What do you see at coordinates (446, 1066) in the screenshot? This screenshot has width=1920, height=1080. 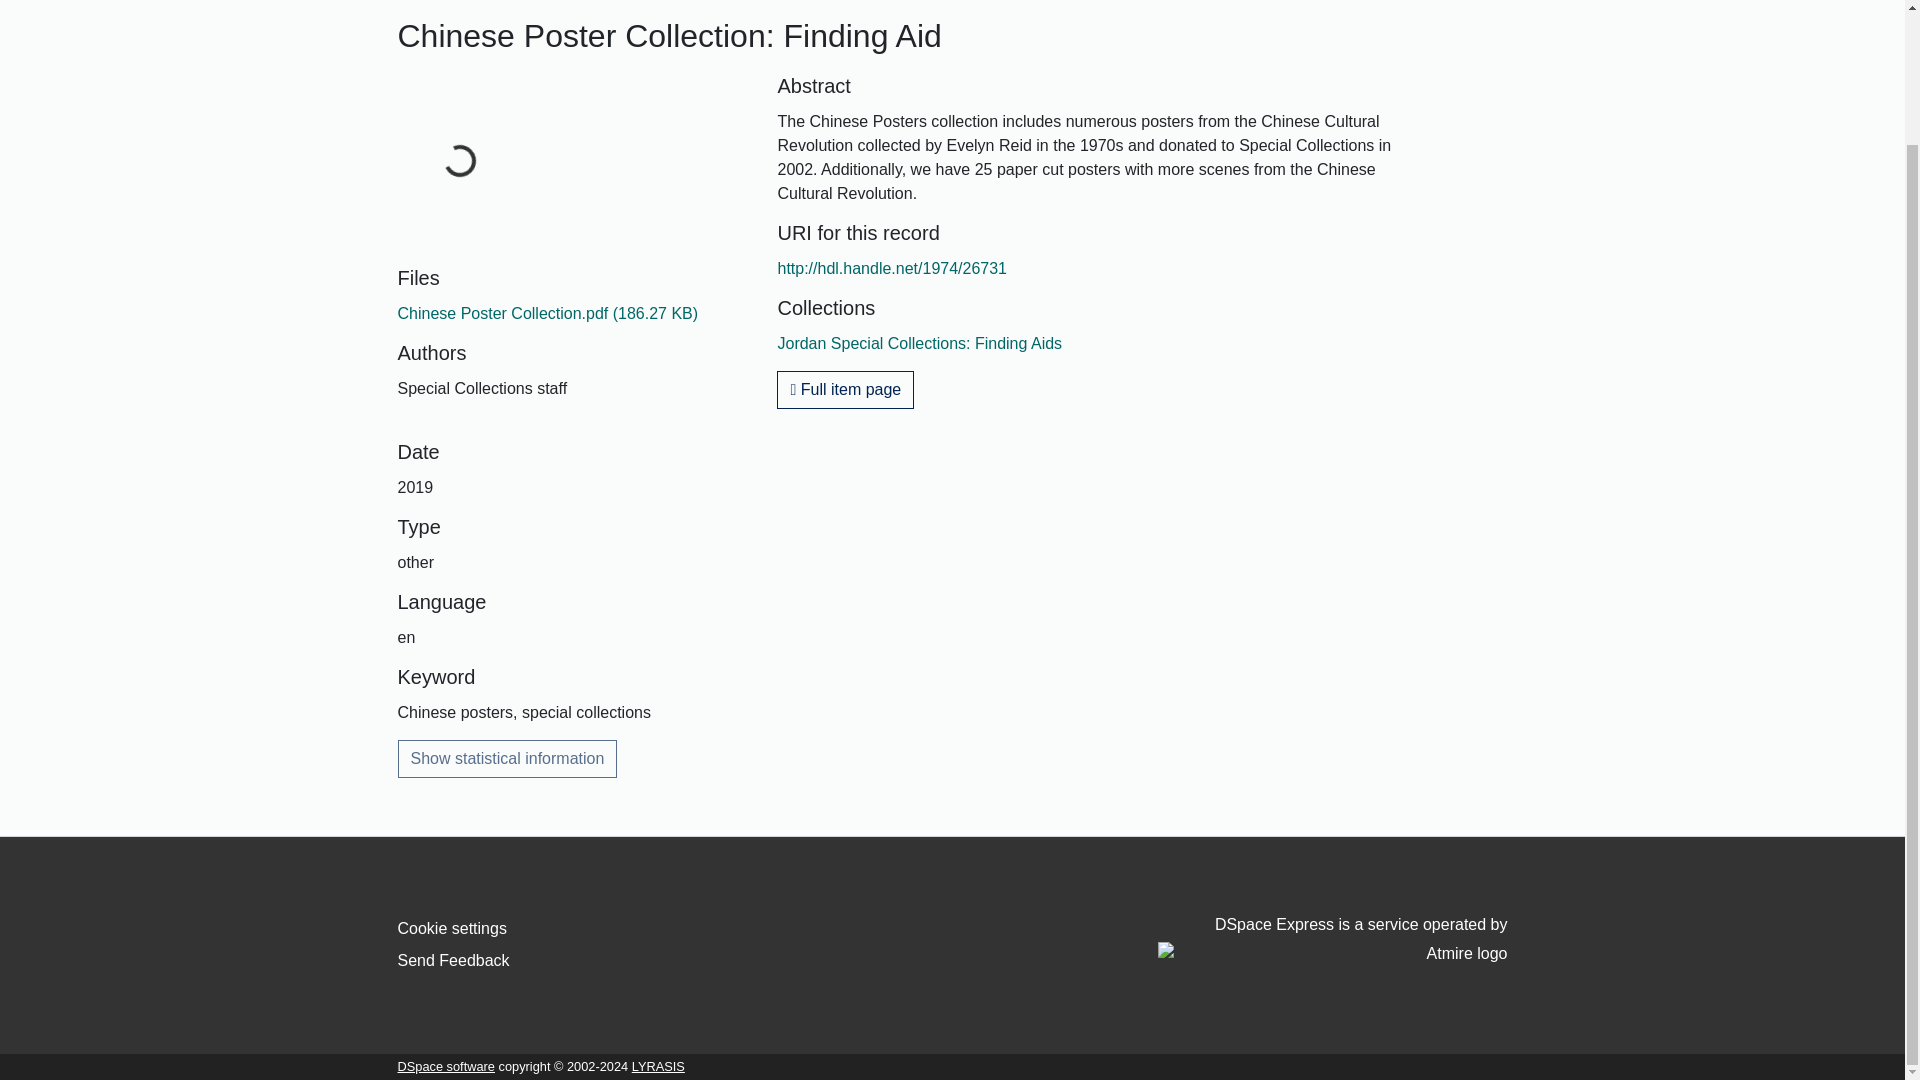 I see `DSpace software` at bounding box center [446, 1066].